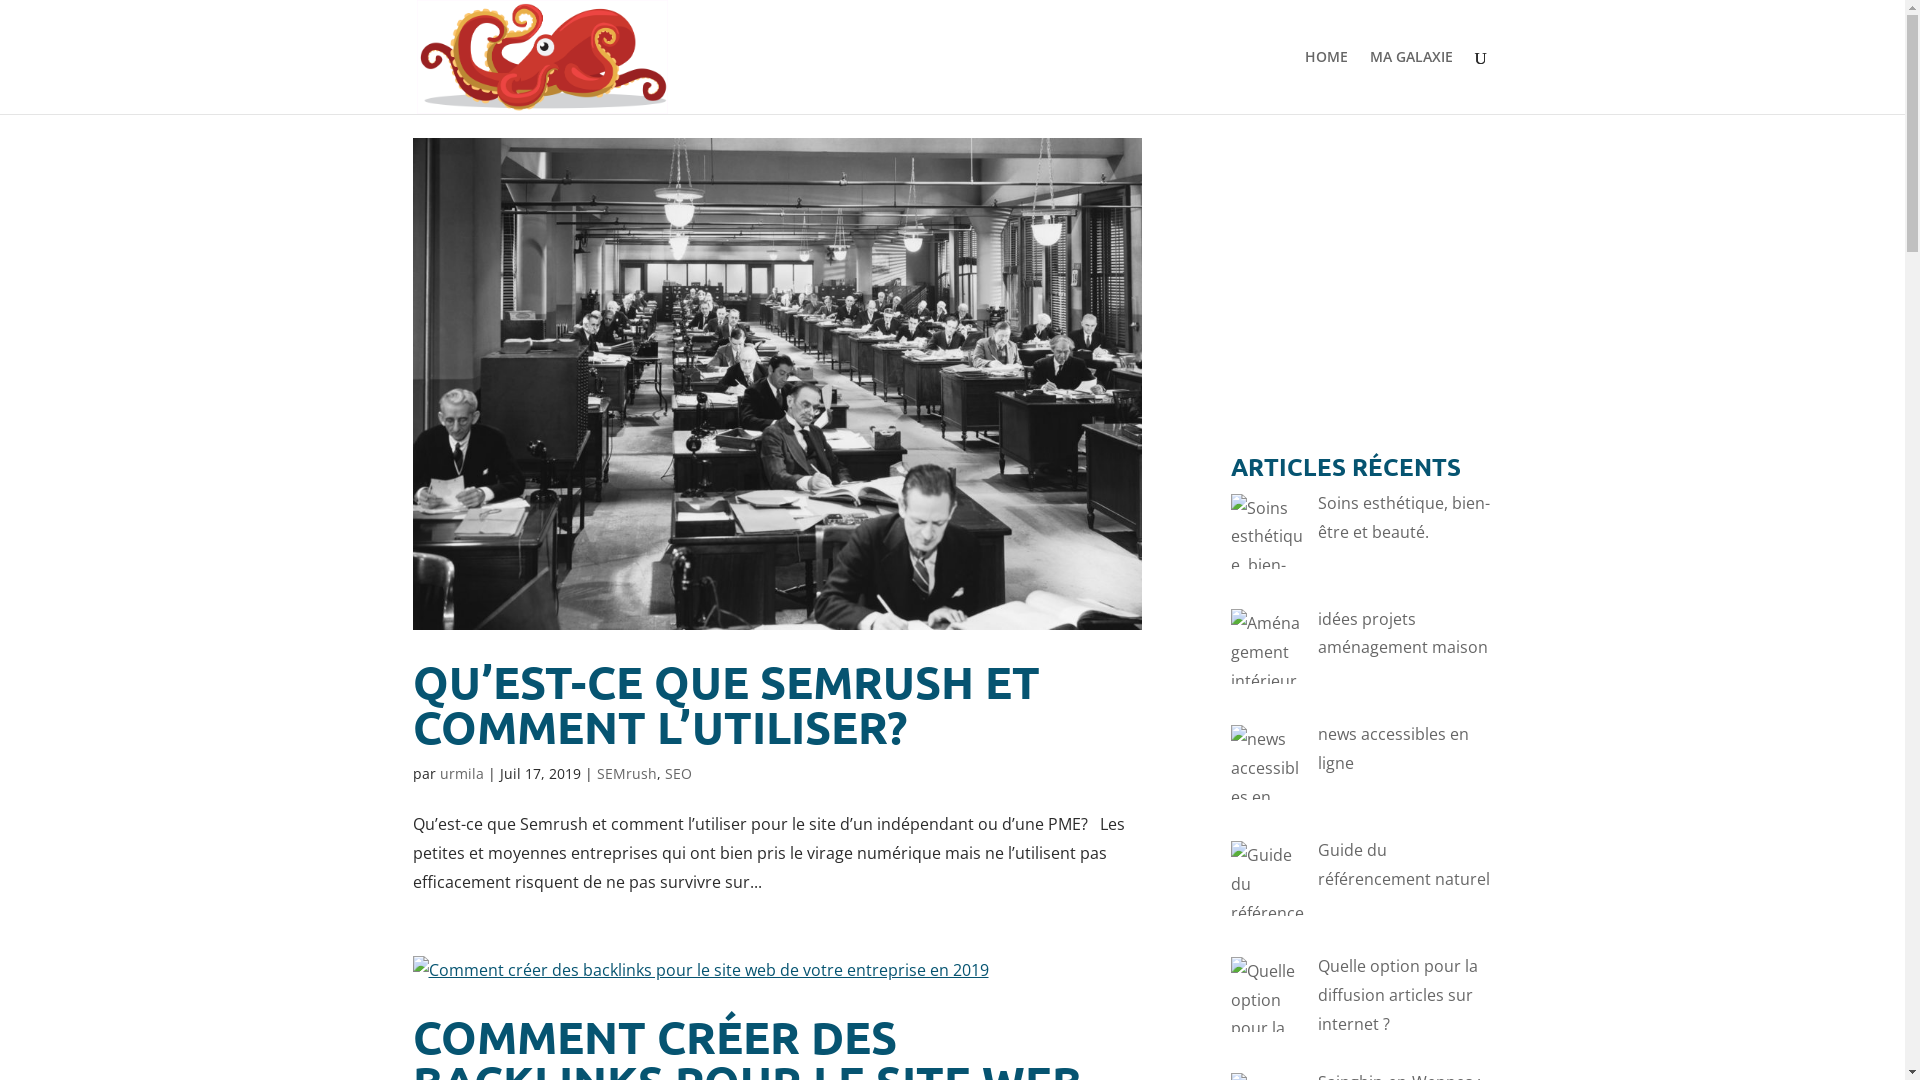  I want to click on news accessibles en ligne, so click(1394, 748).